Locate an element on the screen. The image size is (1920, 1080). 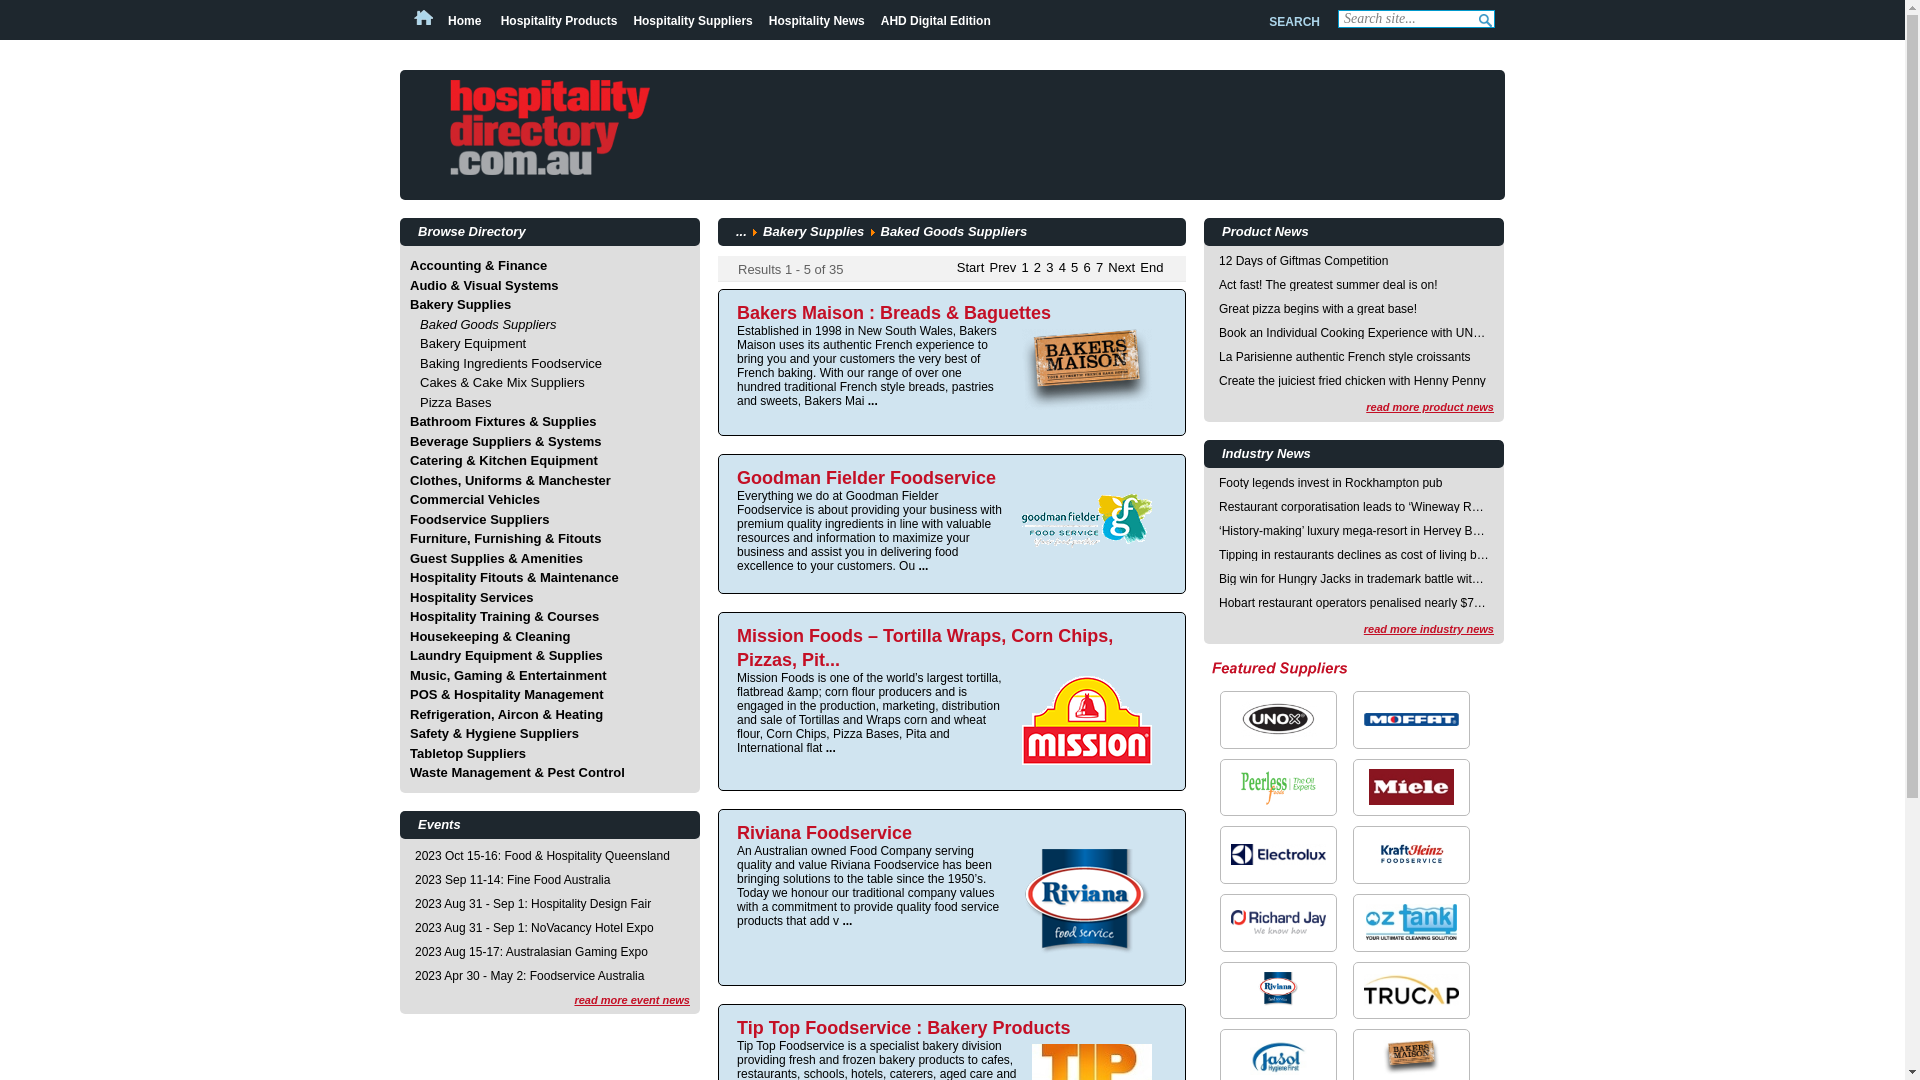
Housekeeping & Cleaning is located at coordinates (490, 636).